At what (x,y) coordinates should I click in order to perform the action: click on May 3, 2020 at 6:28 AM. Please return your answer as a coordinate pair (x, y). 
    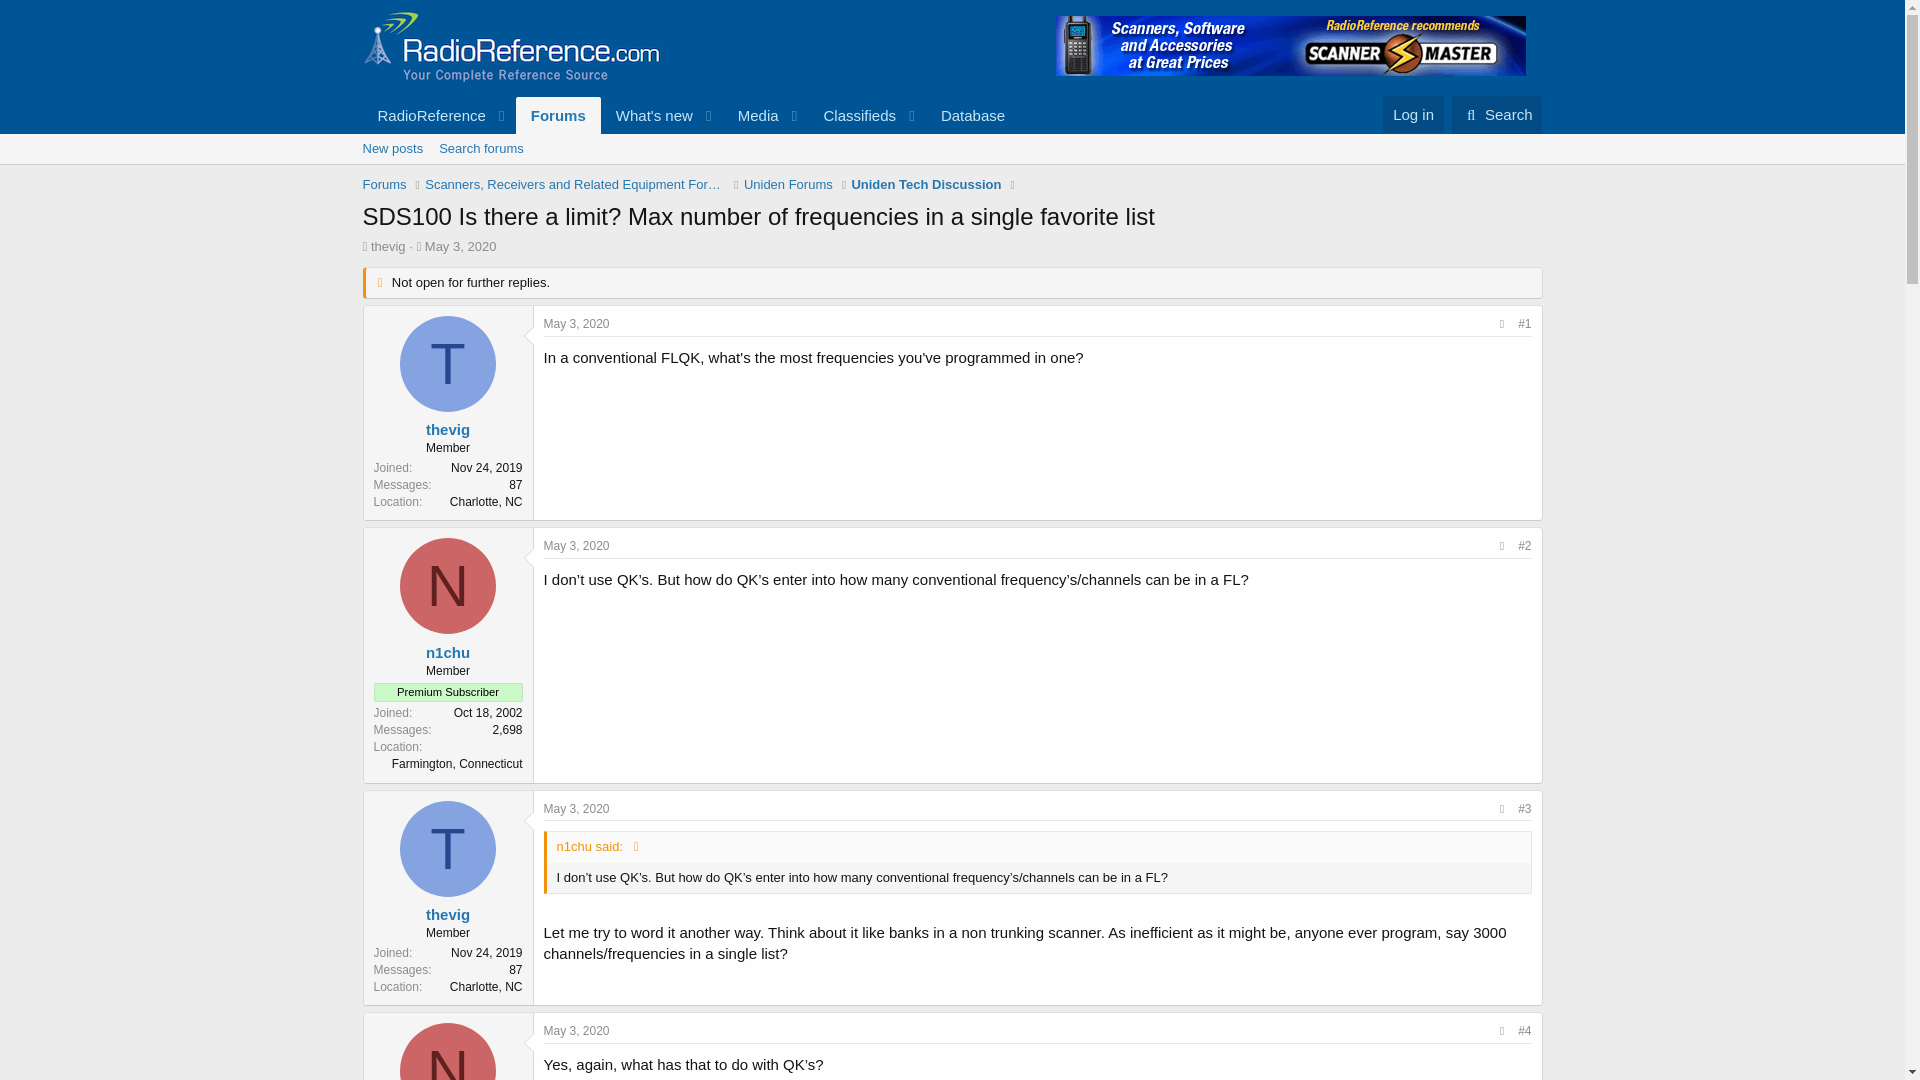
    Looking at the image, I should click on (1497, 114).